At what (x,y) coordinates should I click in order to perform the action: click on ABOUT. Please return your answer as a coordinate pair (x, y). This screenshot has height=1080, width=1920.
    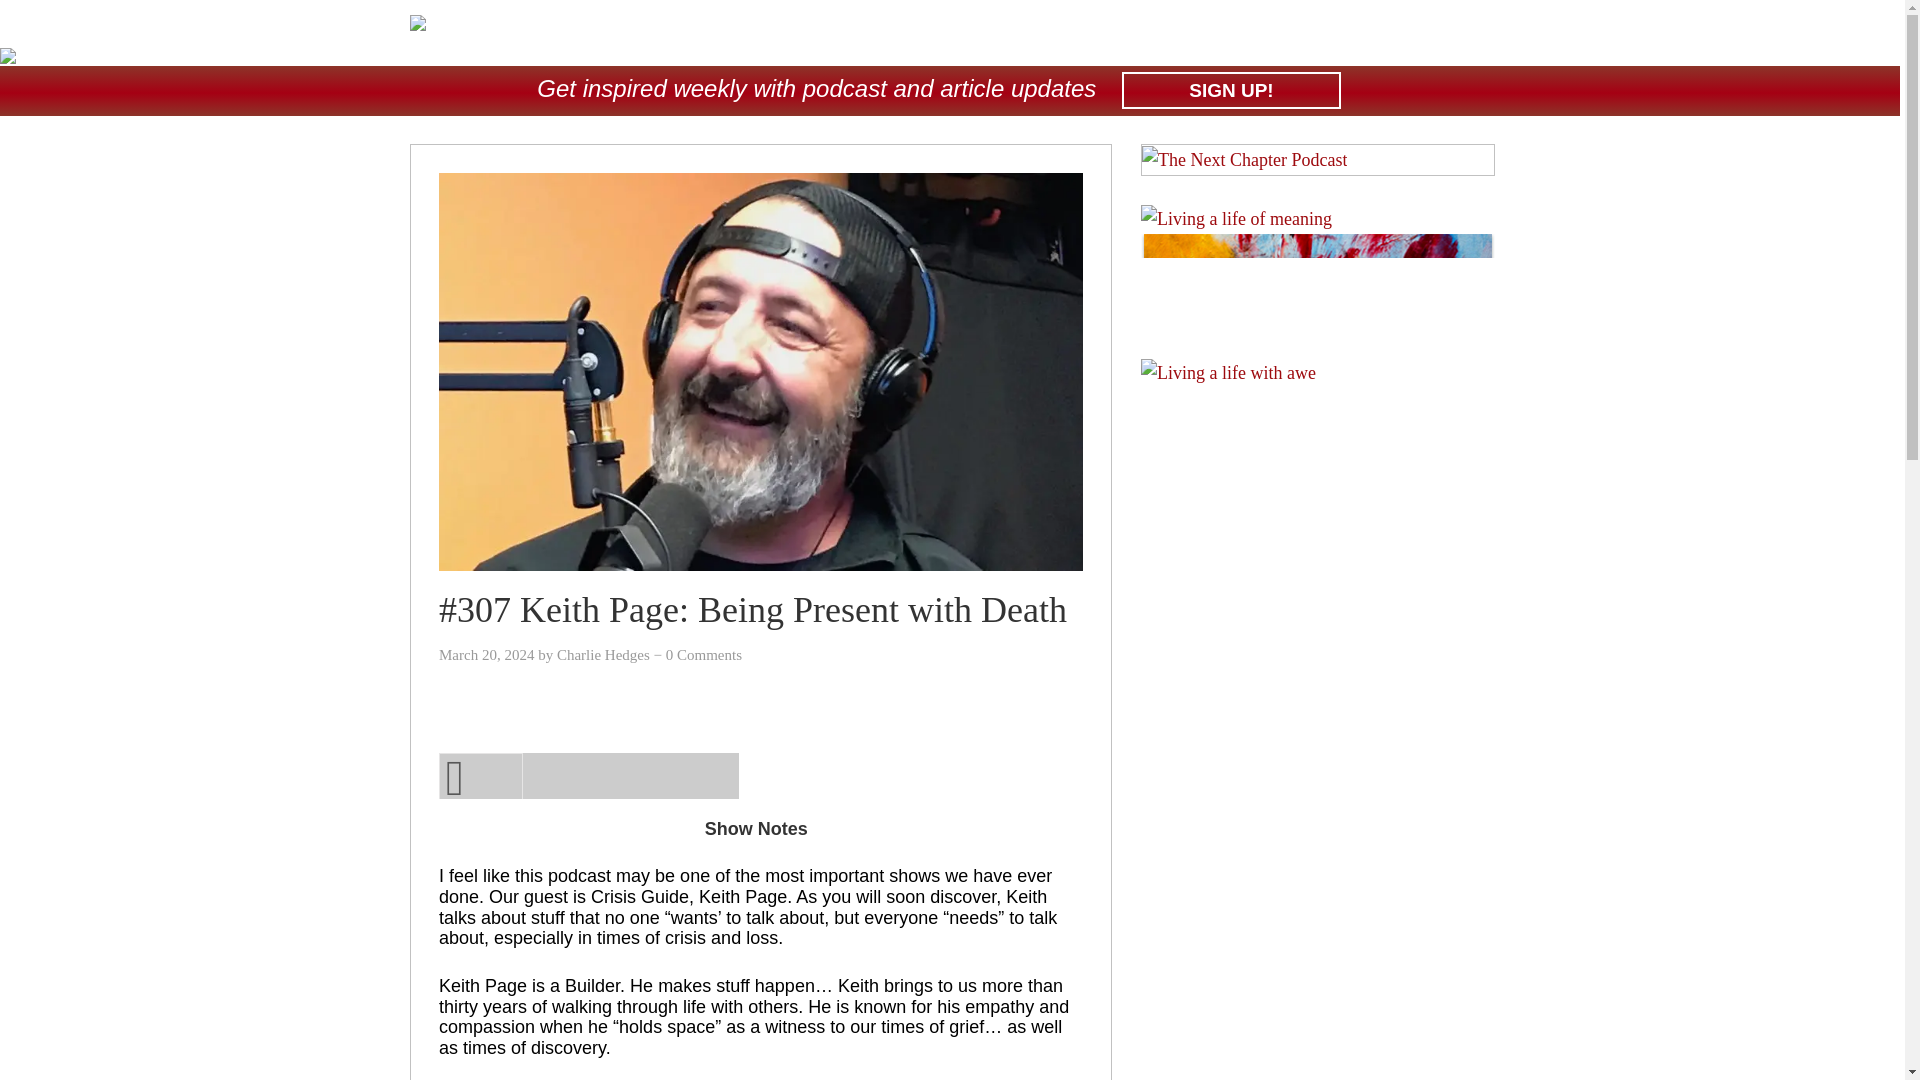
    Looking at the image, I should click on (1010, 36).